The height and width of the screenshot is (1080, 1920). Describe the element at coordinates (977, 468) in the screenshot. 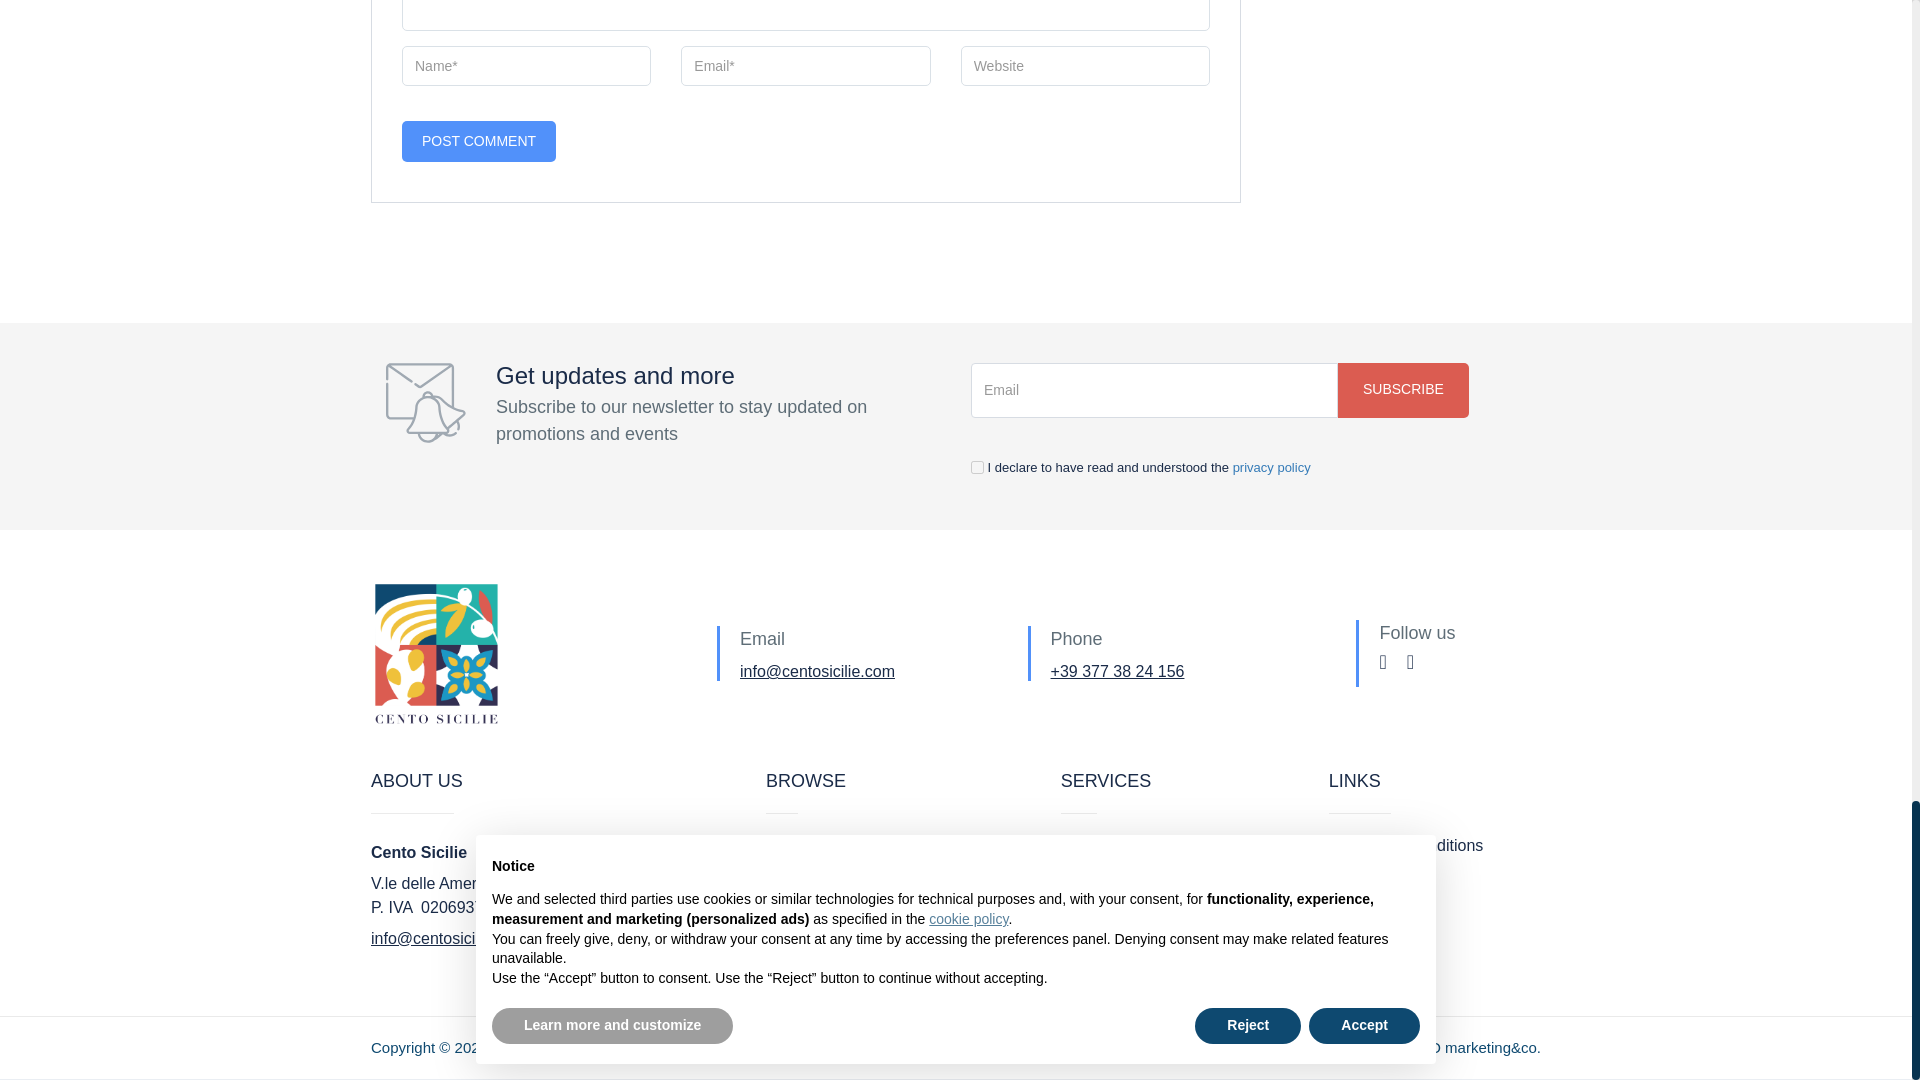

I see `1` at that location.